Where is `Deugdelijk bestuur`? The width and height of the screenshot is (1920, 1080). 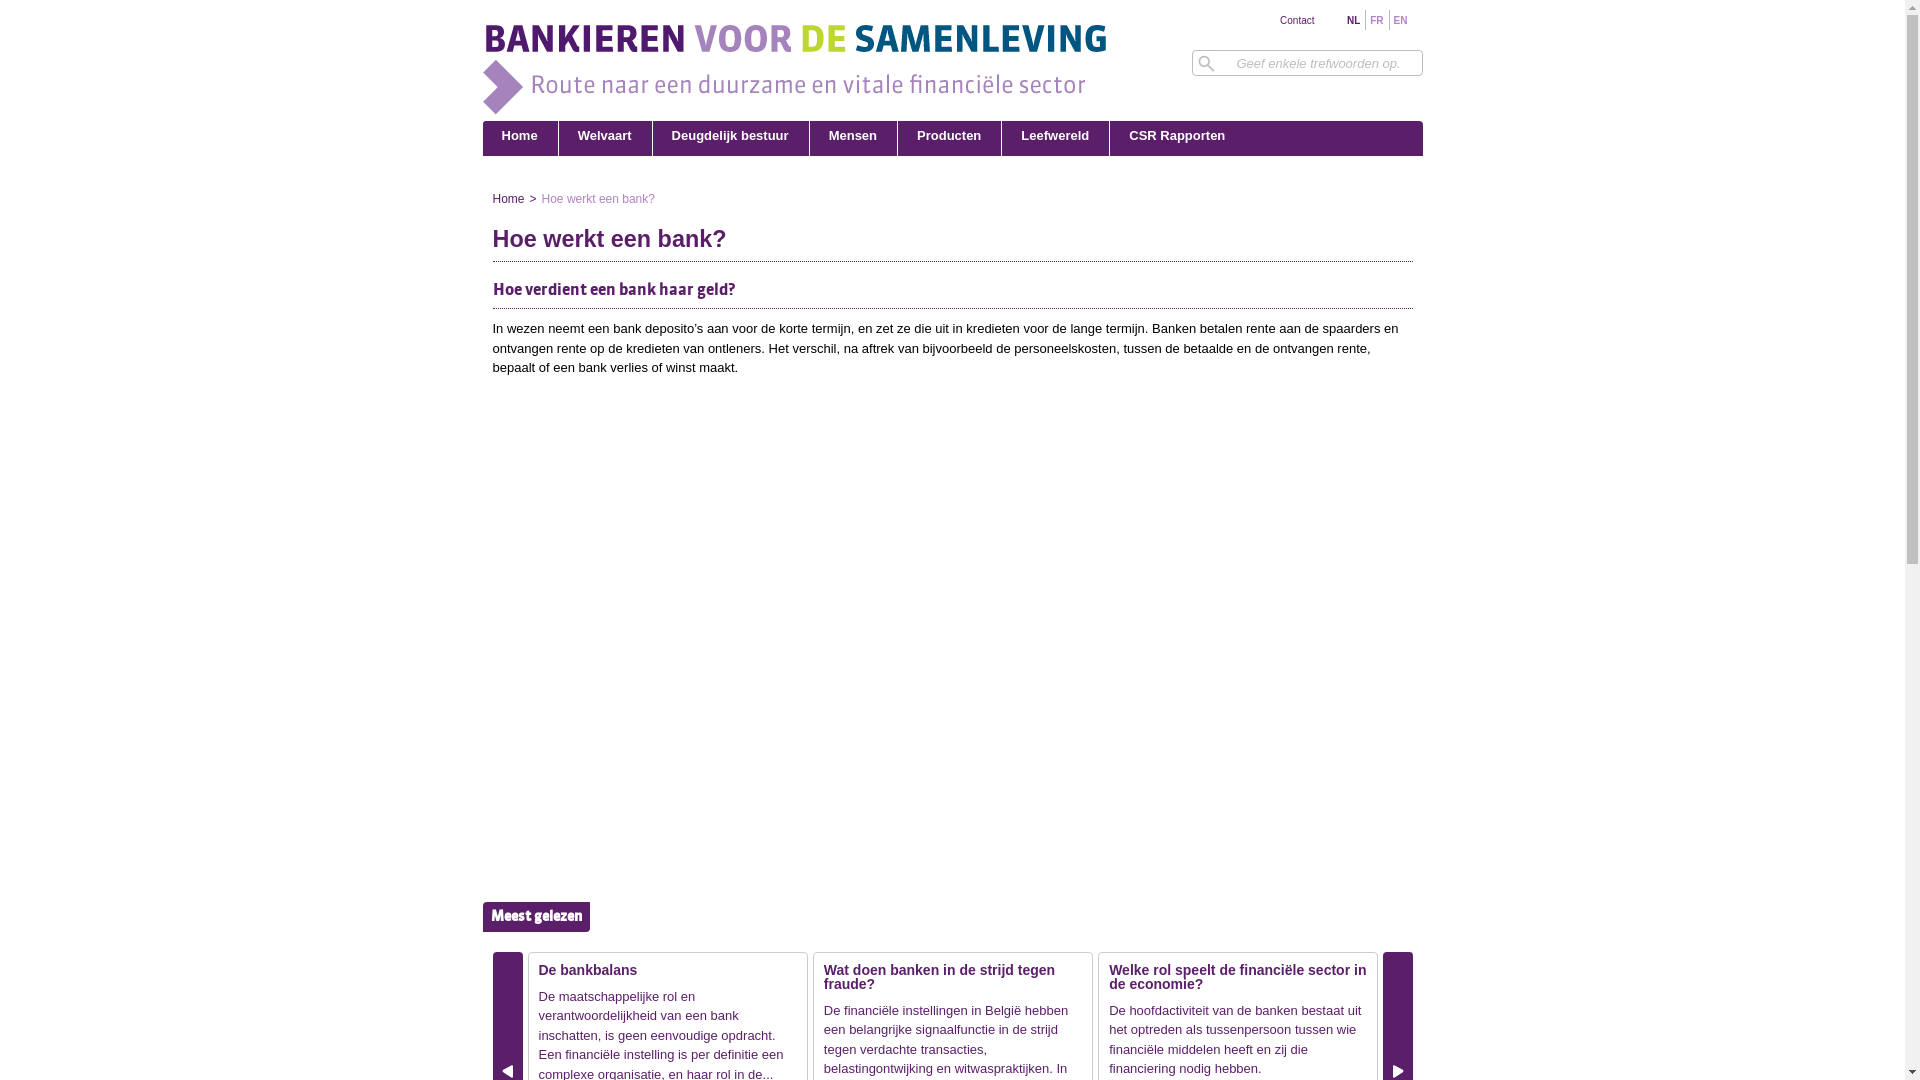
Deugdelijk bestuur is located at coordinates (731, 138).